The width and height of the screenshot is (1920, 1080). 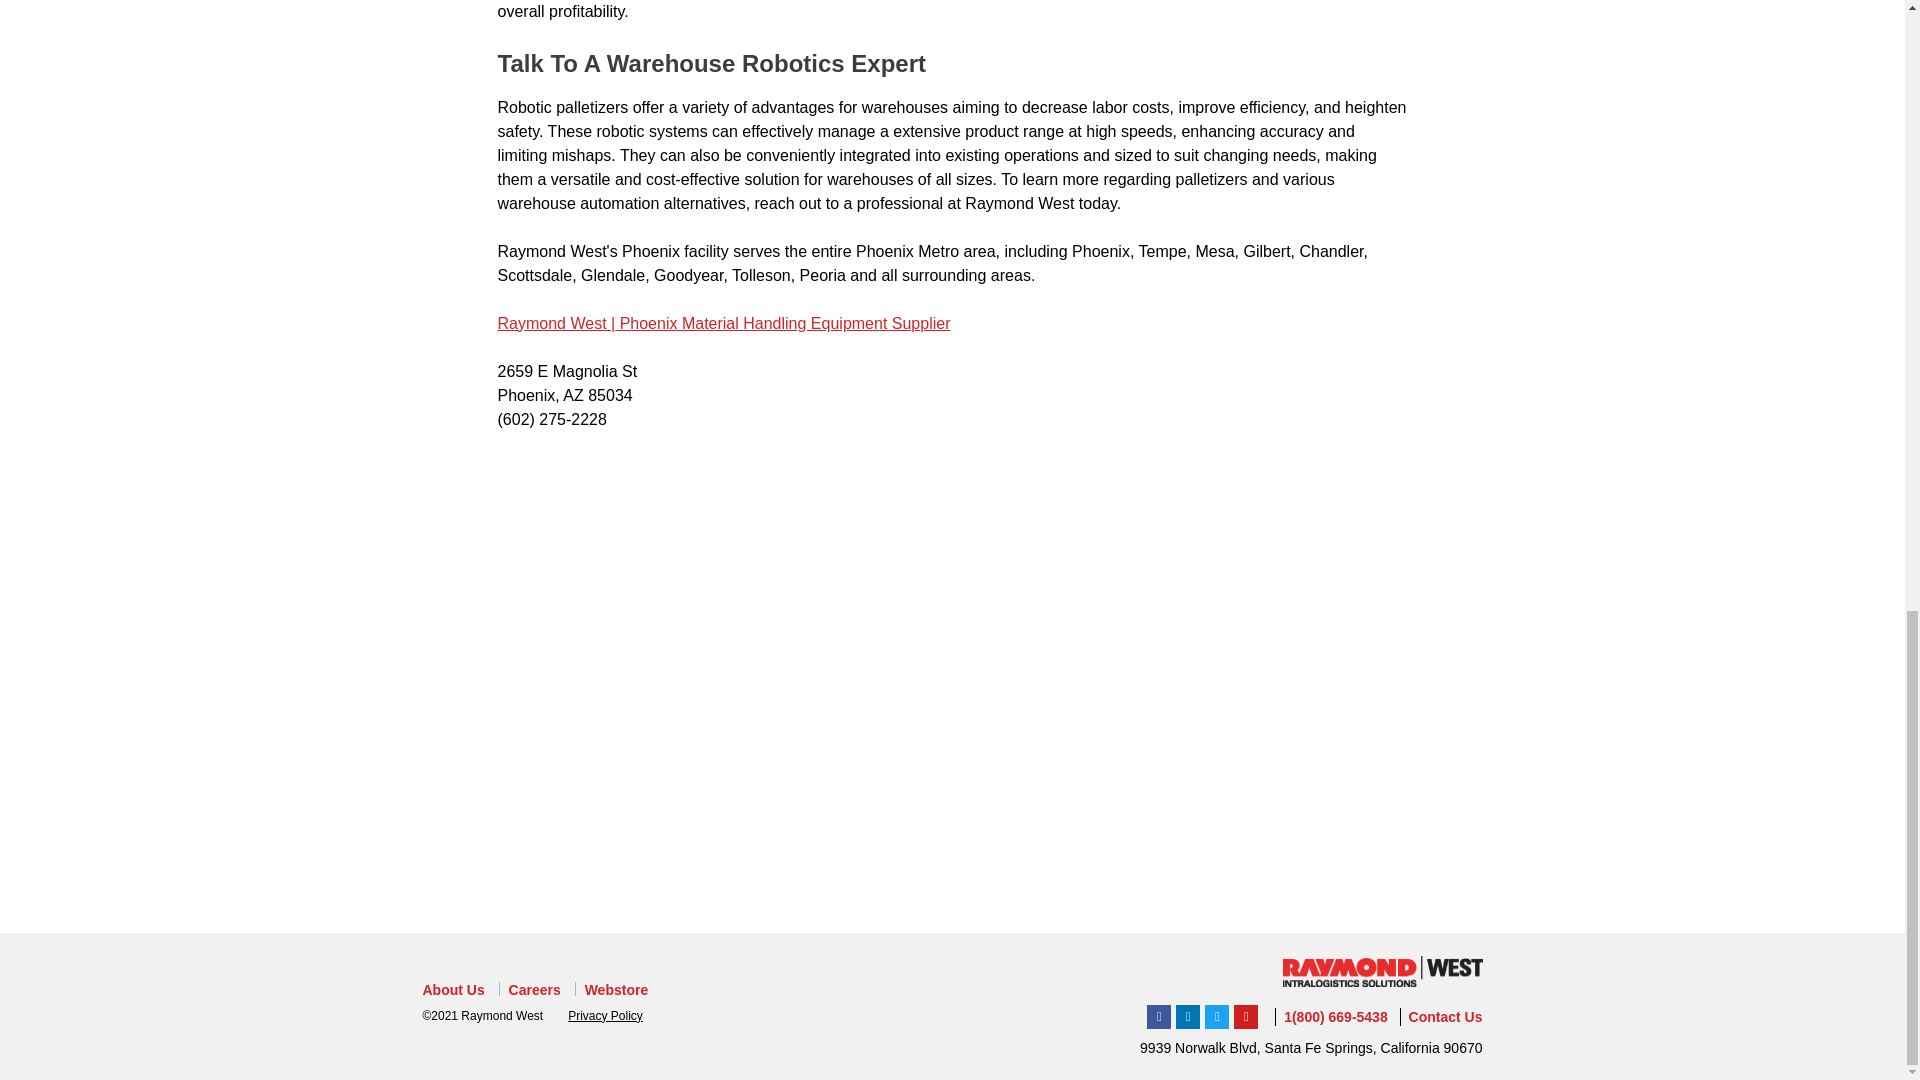 What do you see at coordinates (1216, 1017) in the screenshot?
I see `Raymond West Intralogistics Solutions` at bounding box center [1216, 1017].